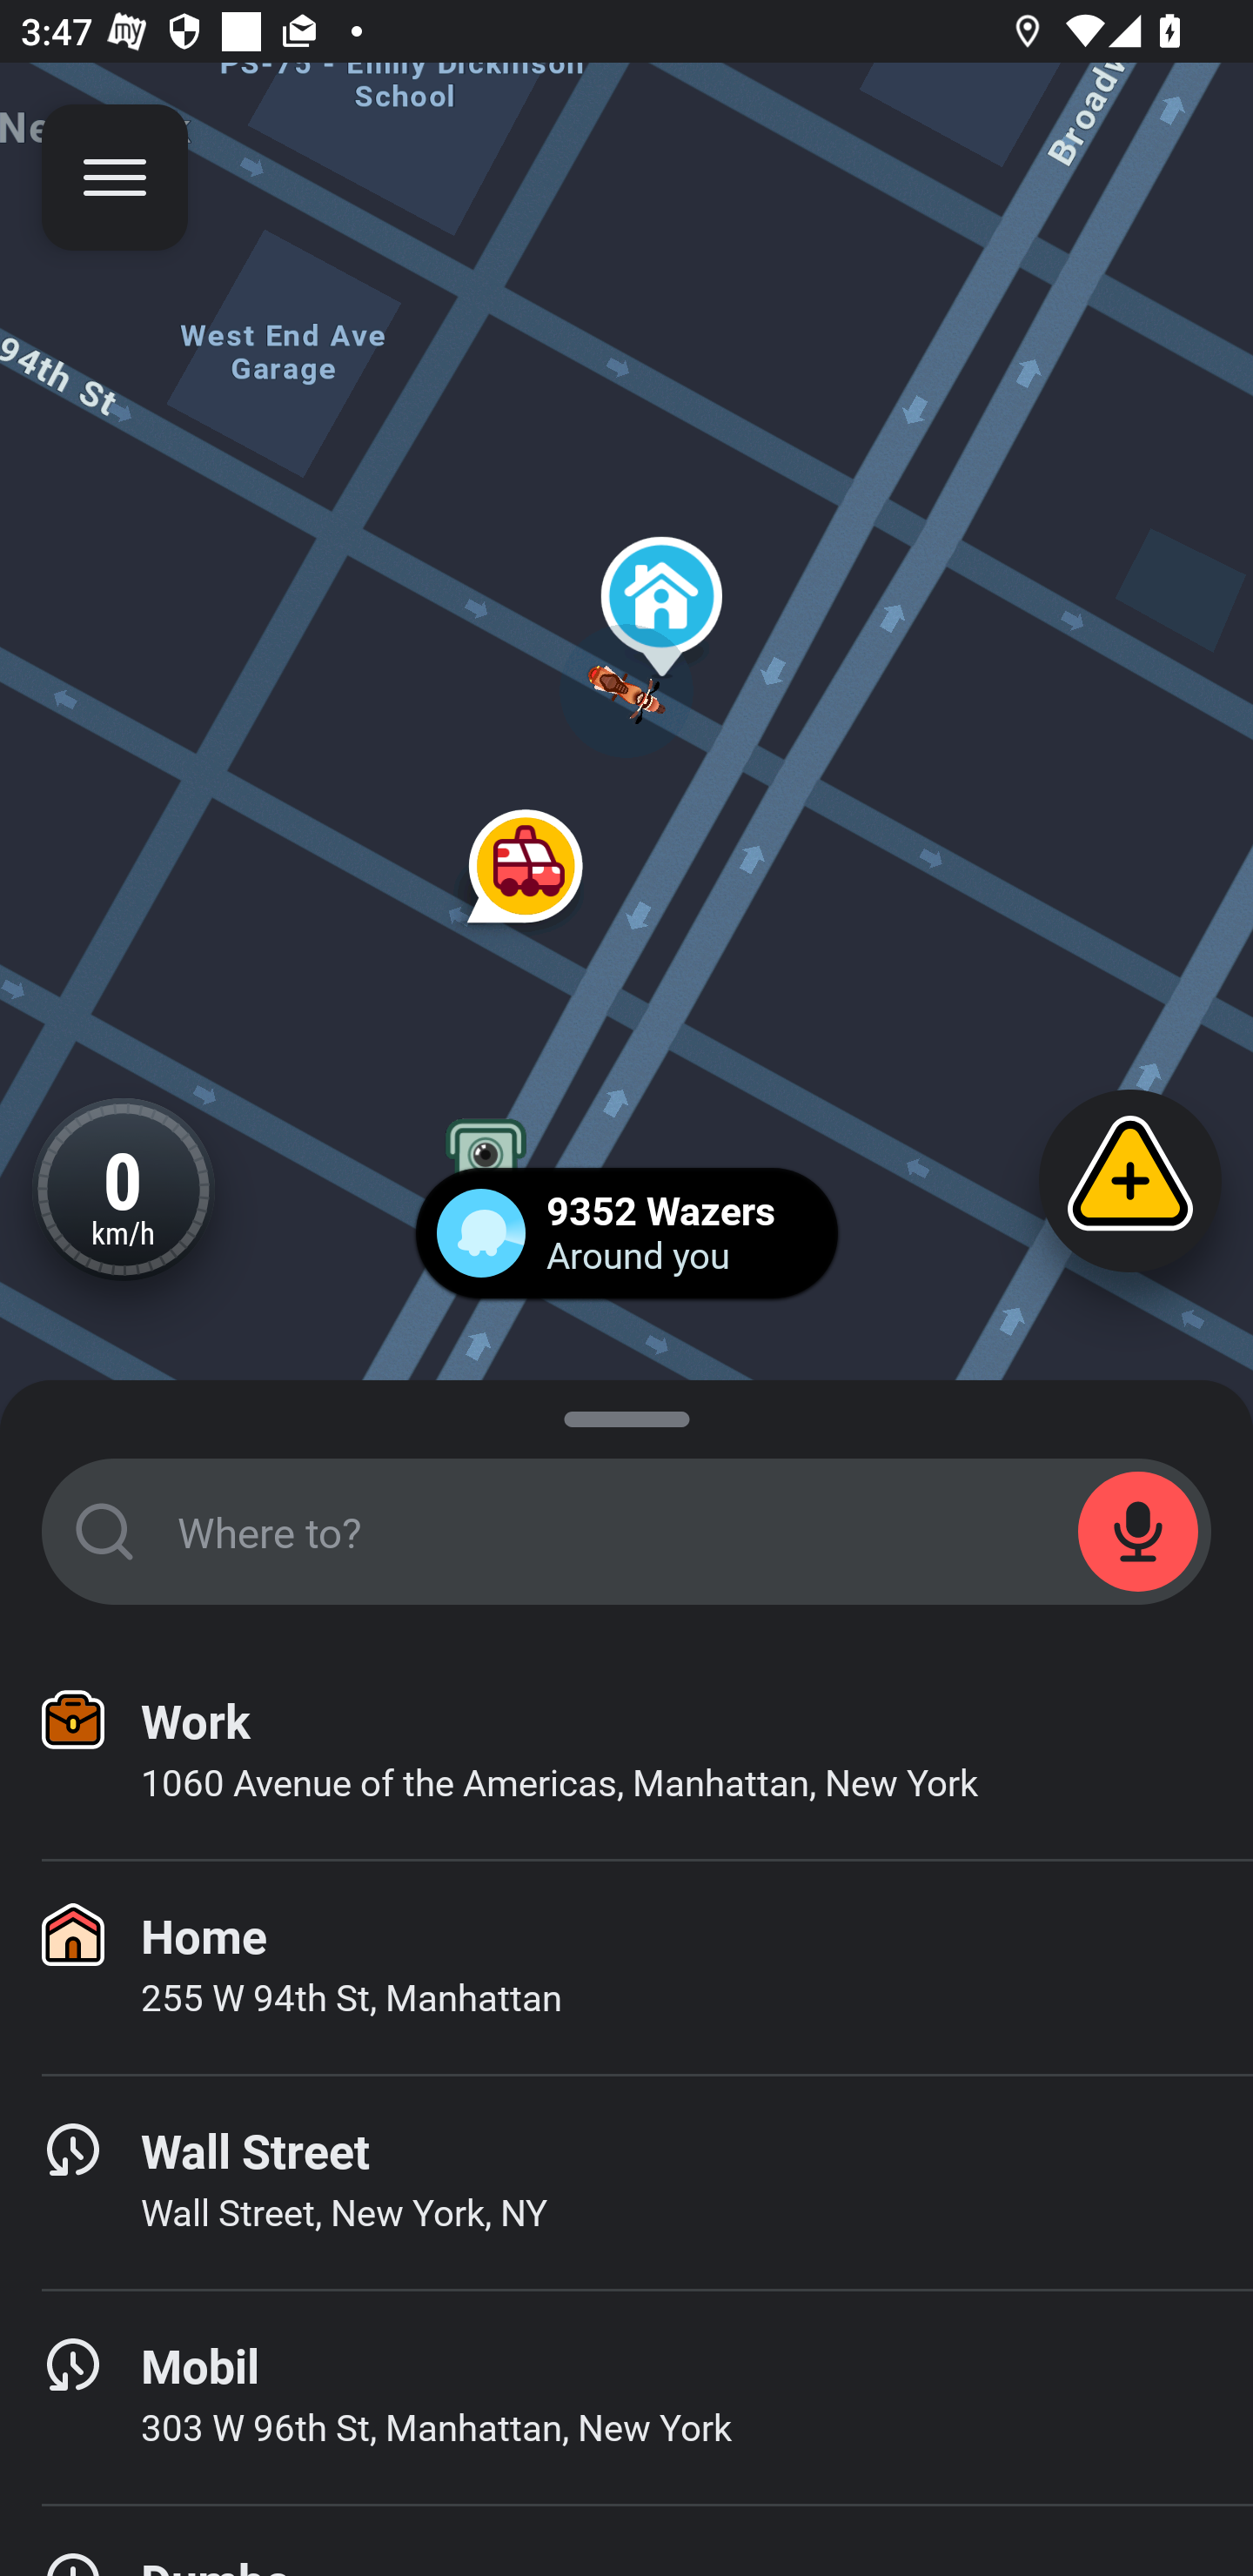 The height and width of the screenshot is (2576, 1253). Describe the element at coordinates (626, 1968) in the screenshot. I see `Home 255 W 94th St, Manhattan` at that location.